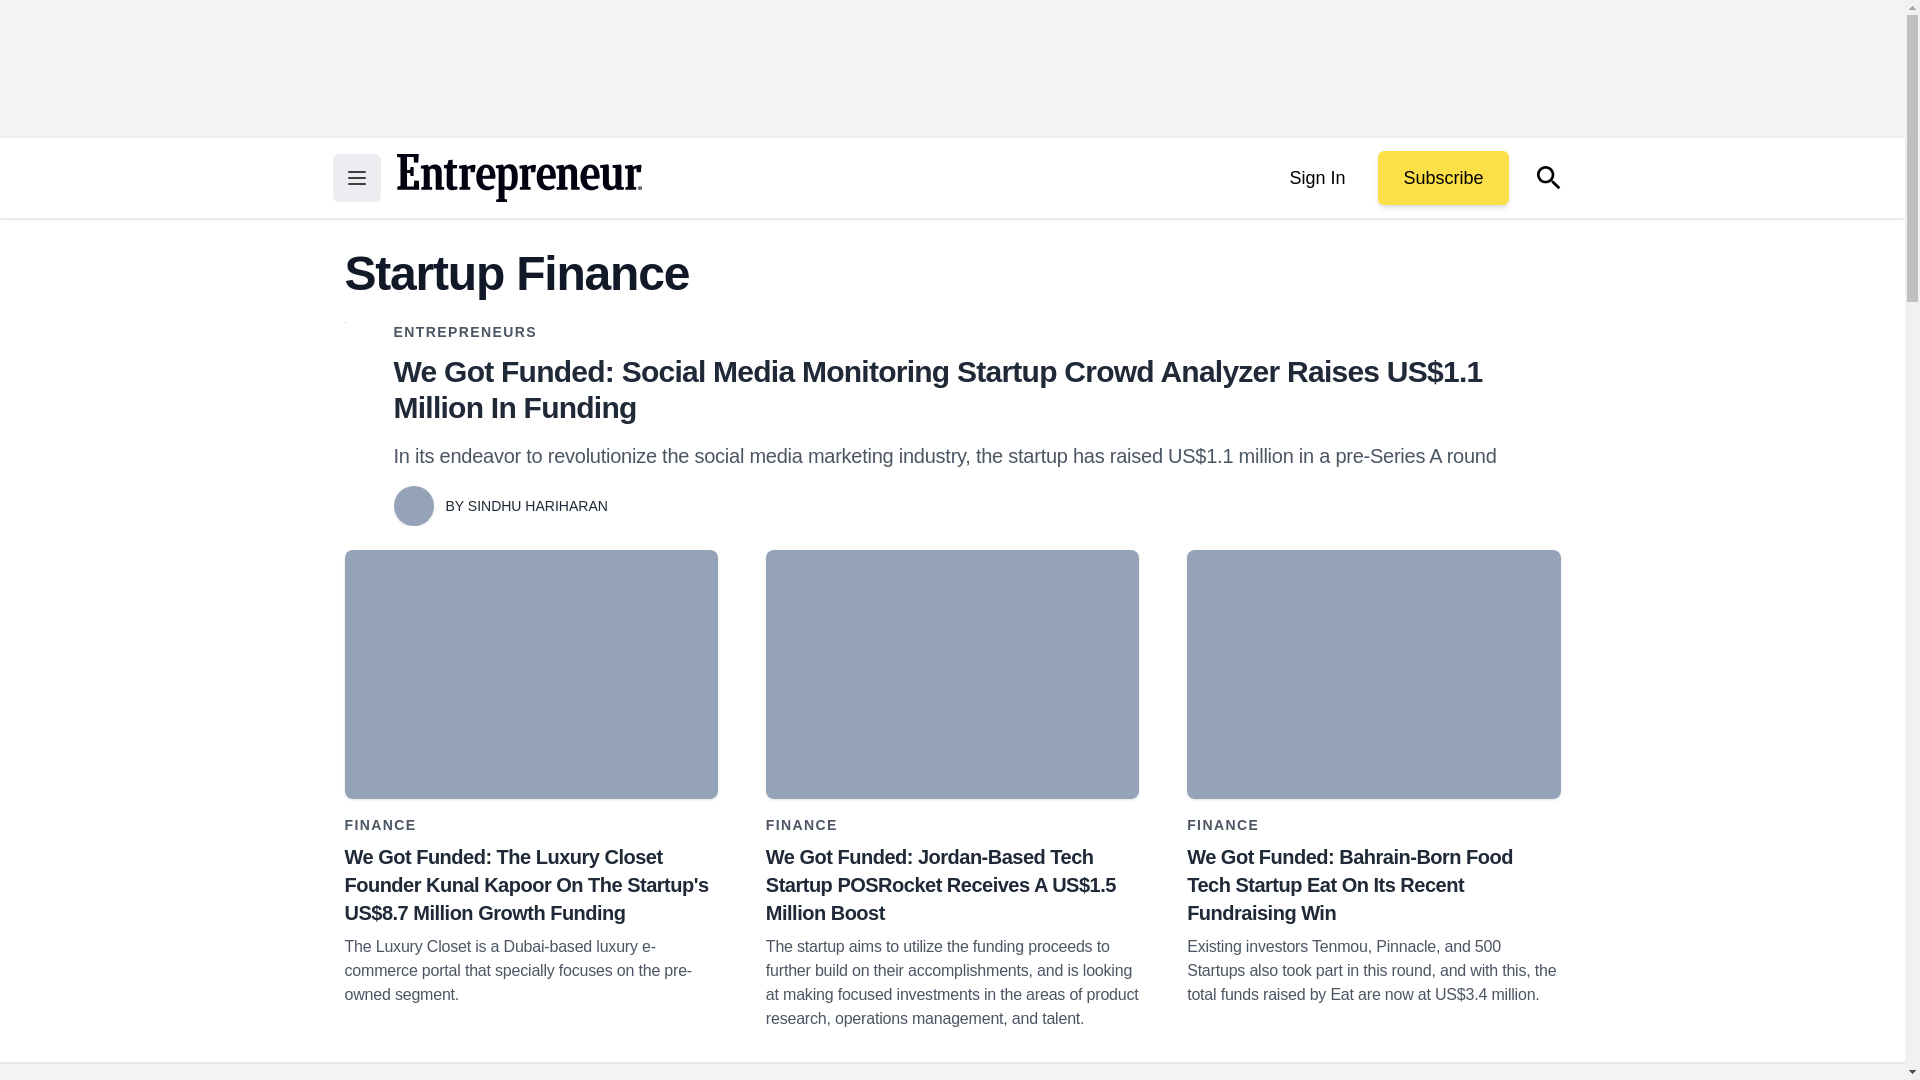 This screenshot has width=1920, height=1080. Describe the element at coordinates (518, 178) in the screenshot. I see `Return to the home page` at that location.